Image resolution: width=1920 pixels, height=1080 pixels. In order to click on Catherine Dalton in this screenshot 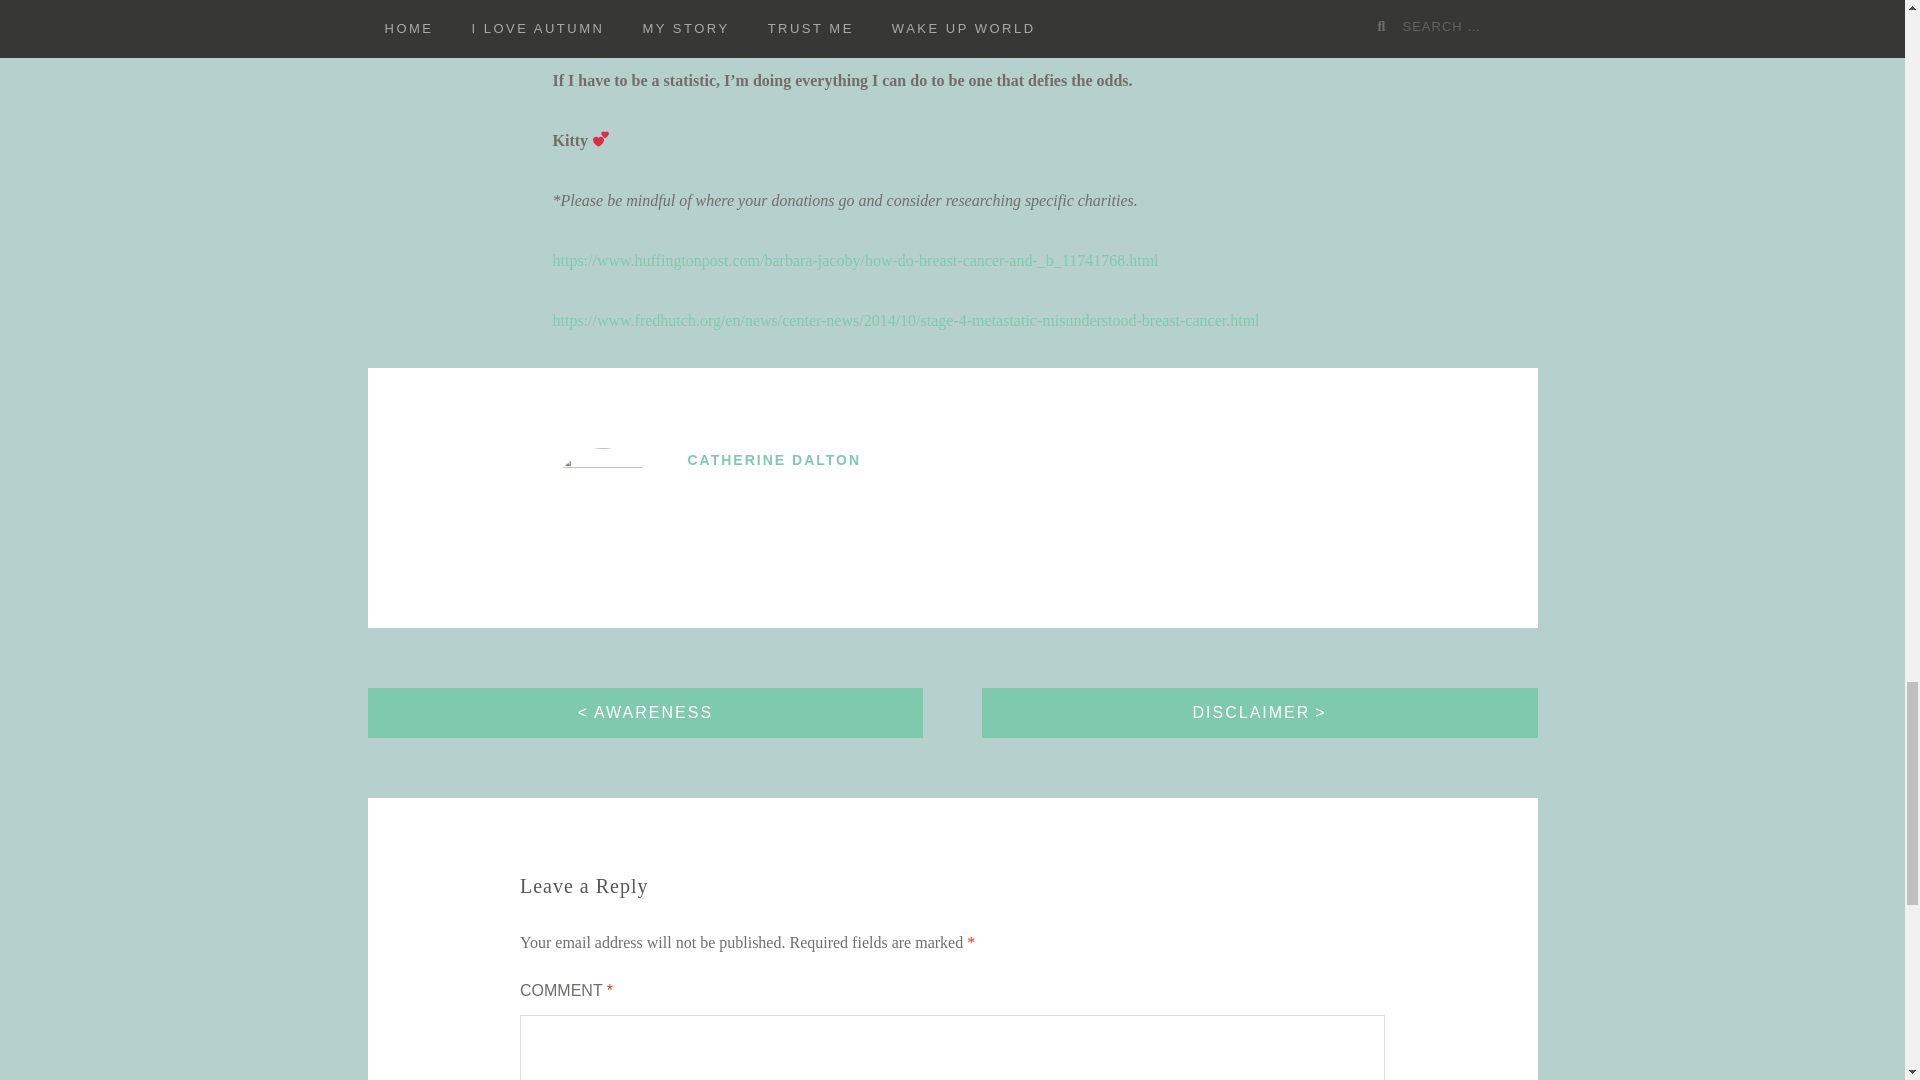, I will do `click(774, 460)`.